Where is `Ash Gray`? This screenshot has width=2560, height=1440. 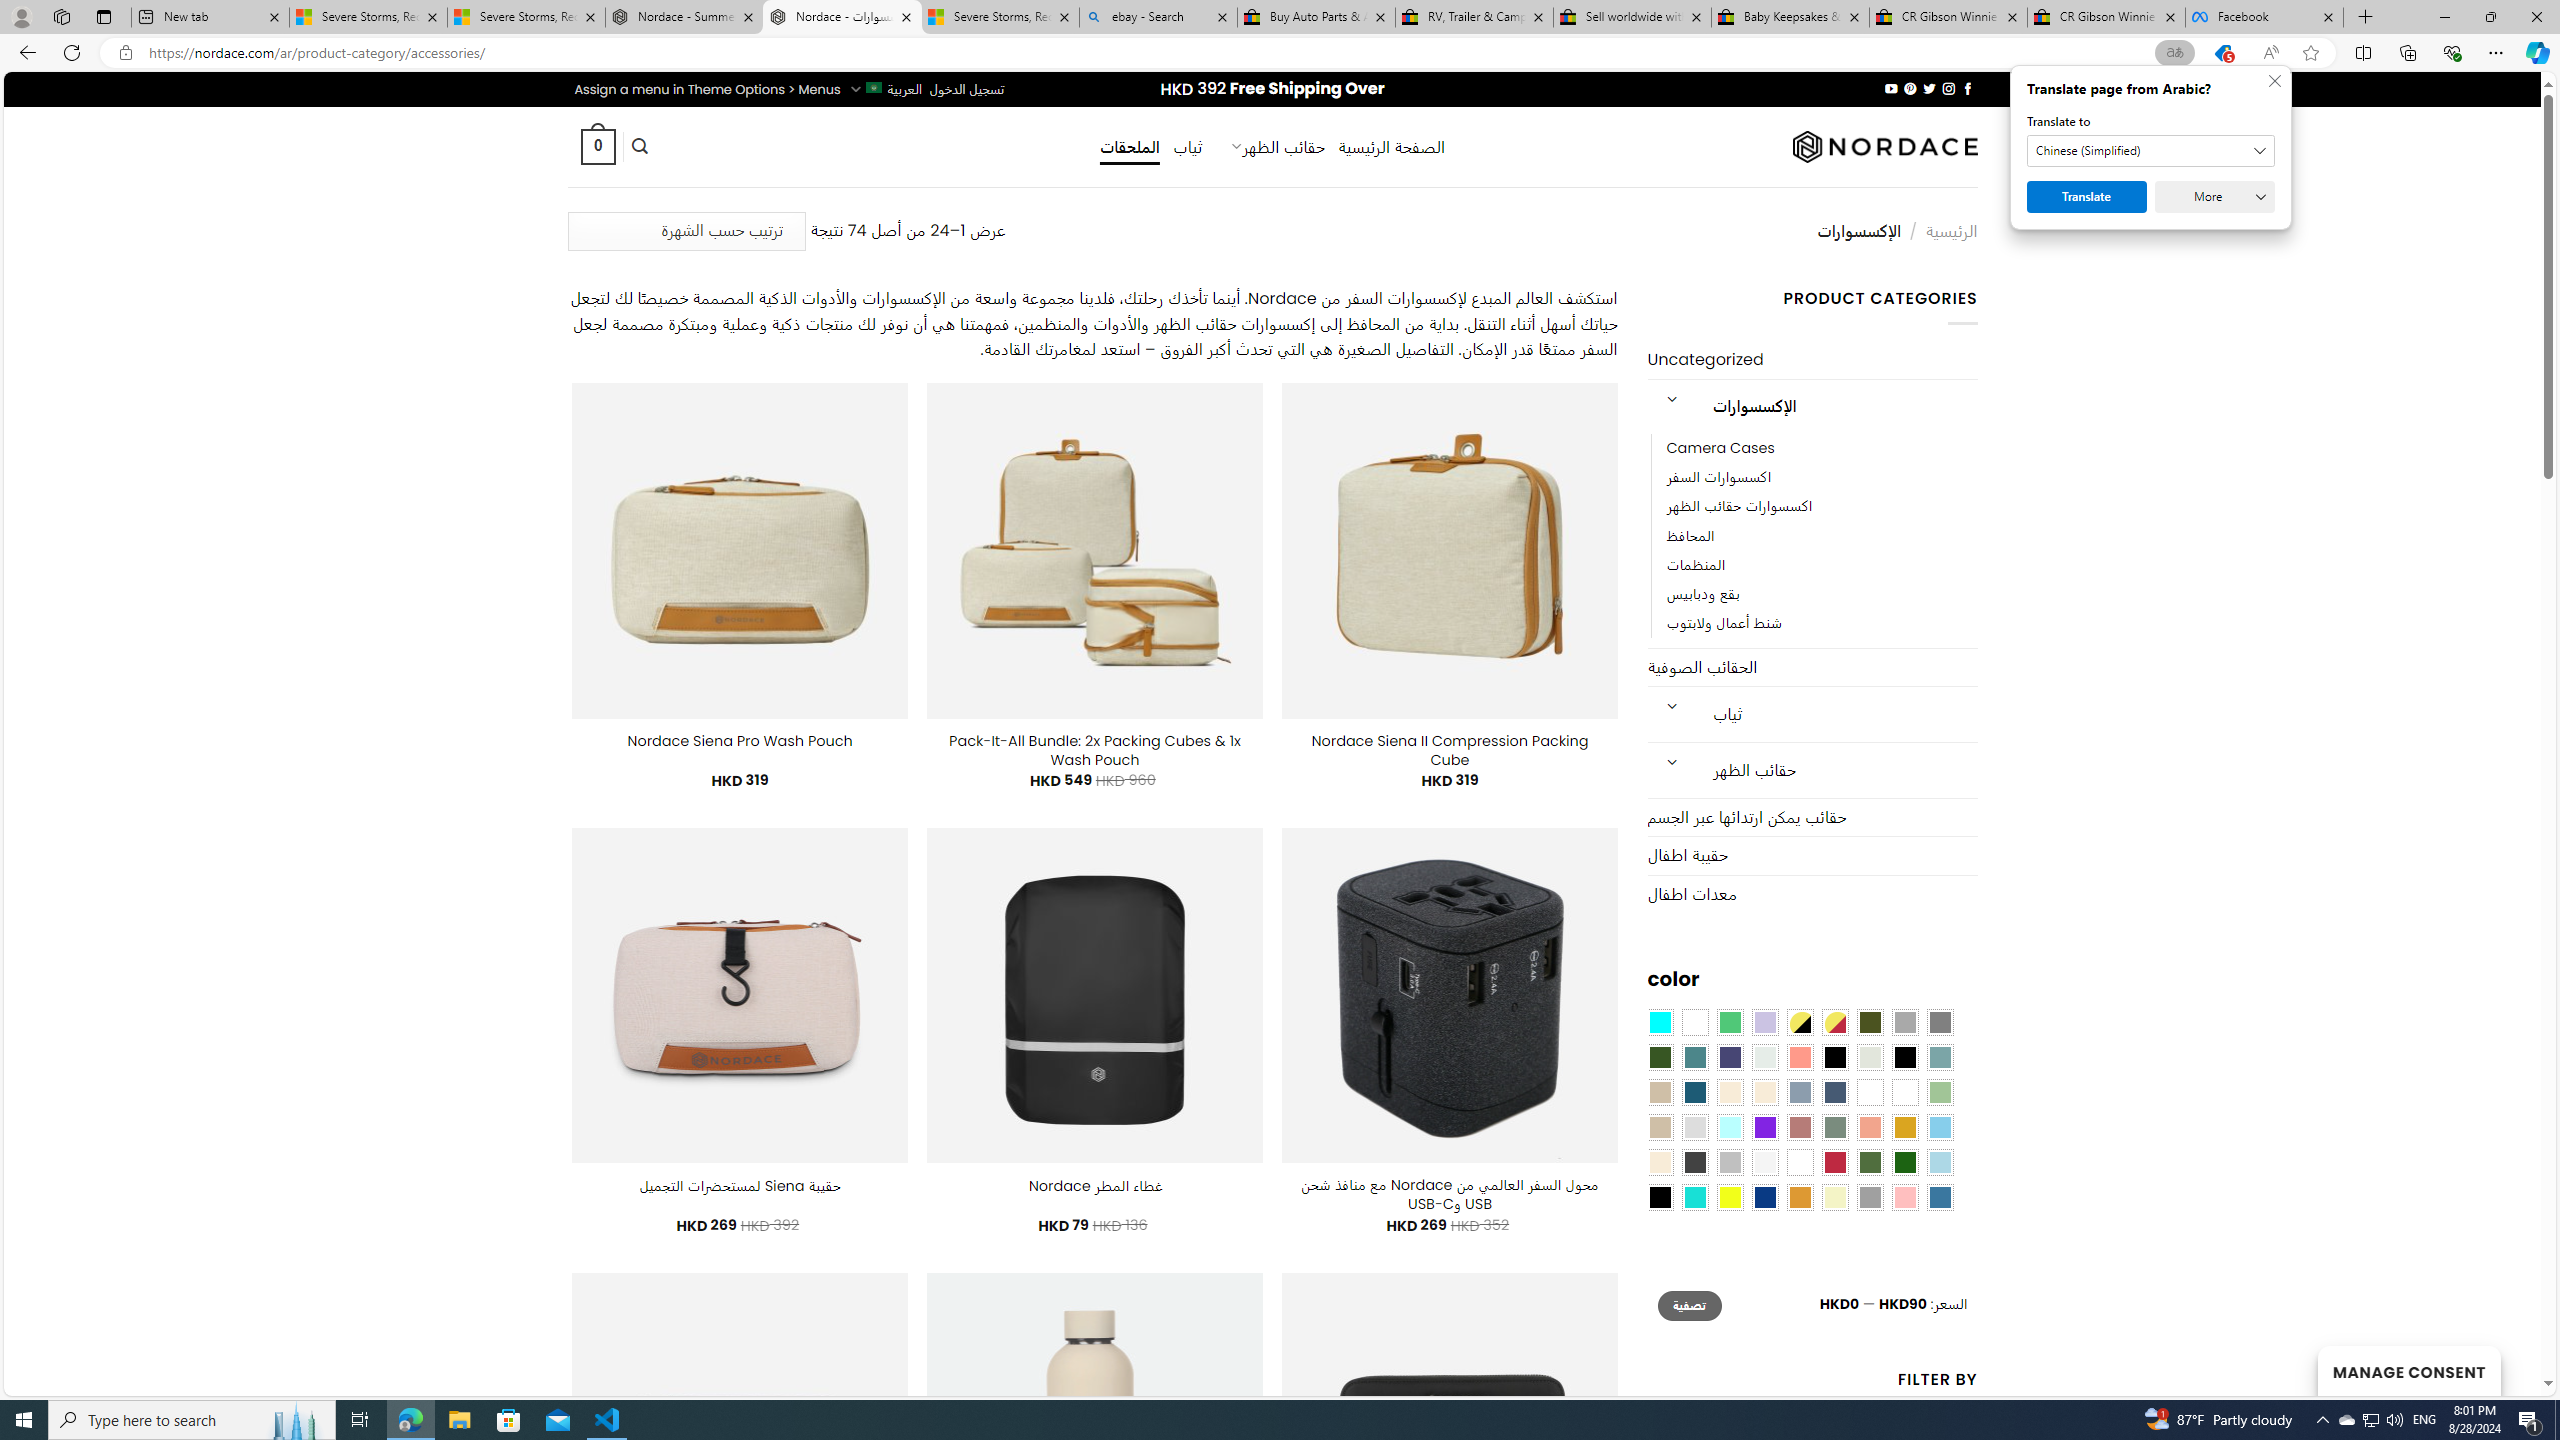 Ash Gray is located at coordinates (1870, 1058).